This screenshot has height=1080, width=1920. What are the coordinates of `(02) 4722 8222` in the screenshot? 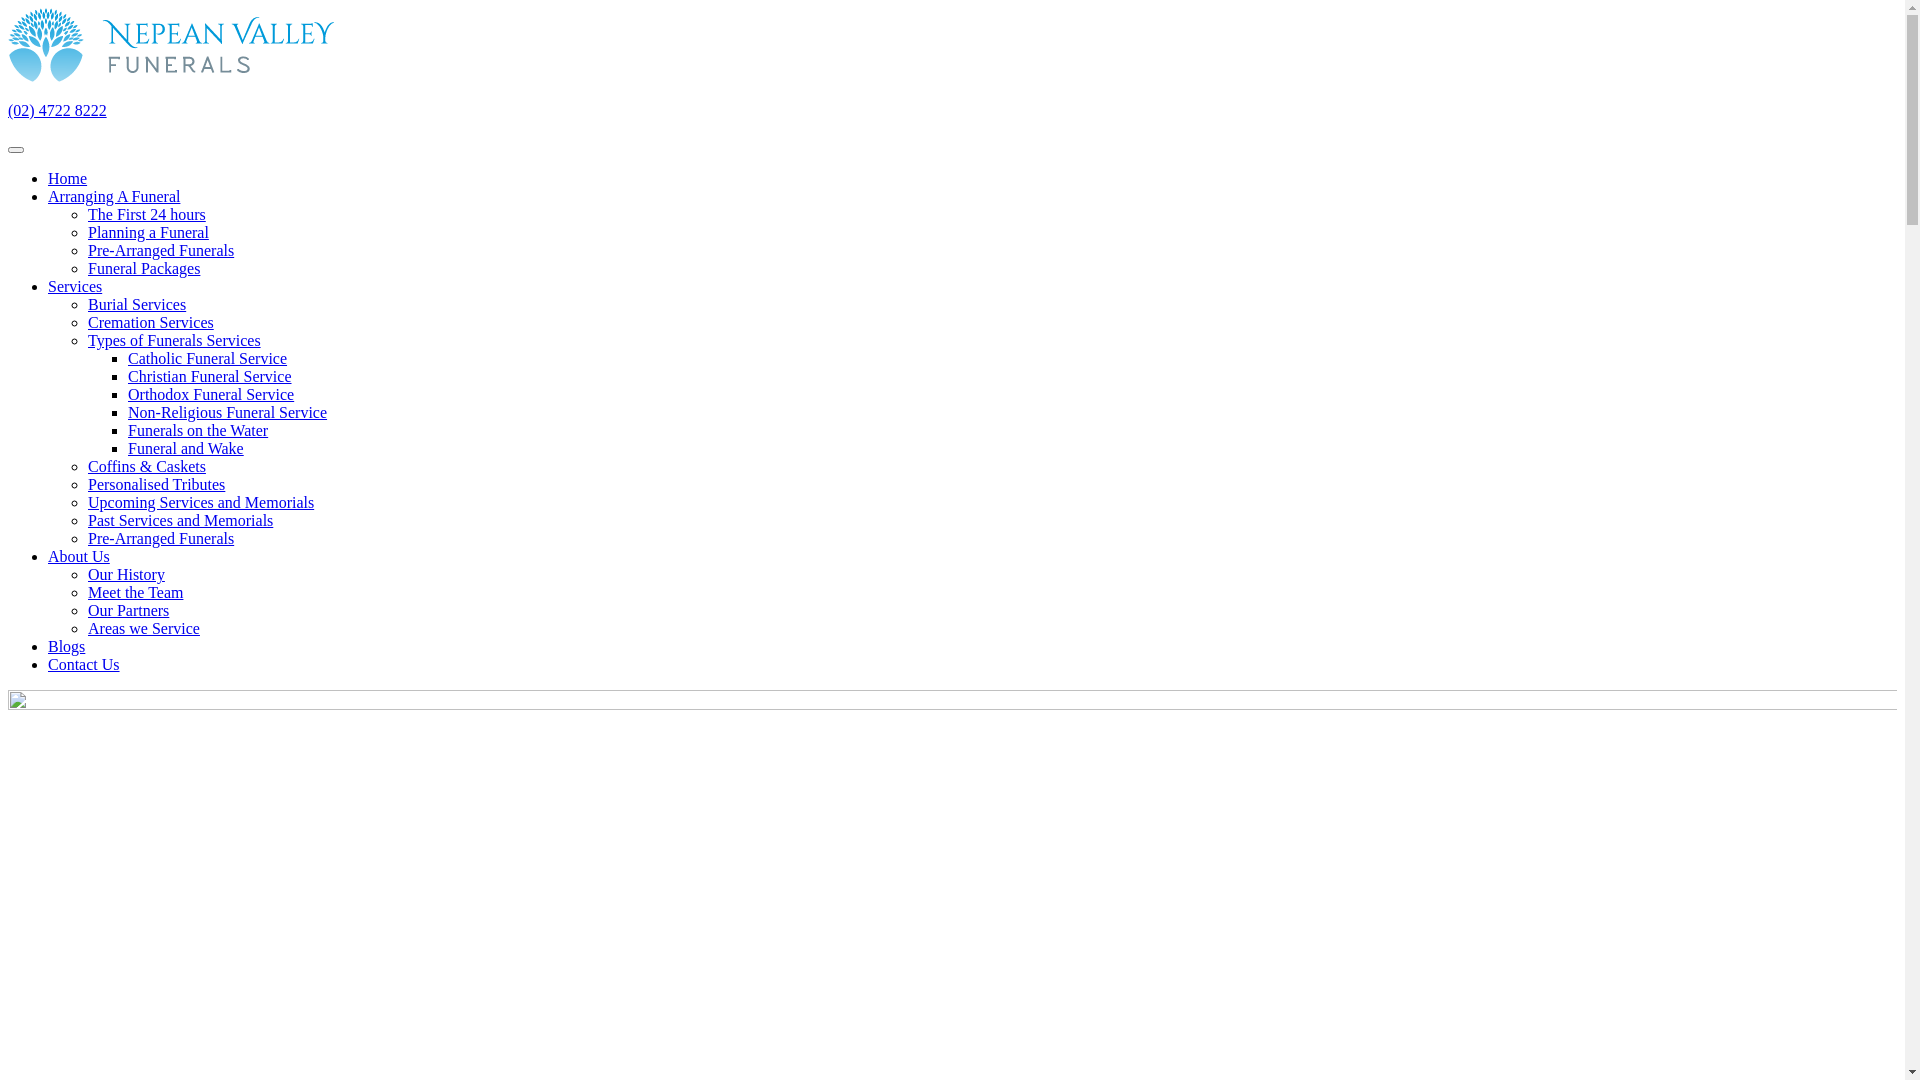 It's located at (58, 110).